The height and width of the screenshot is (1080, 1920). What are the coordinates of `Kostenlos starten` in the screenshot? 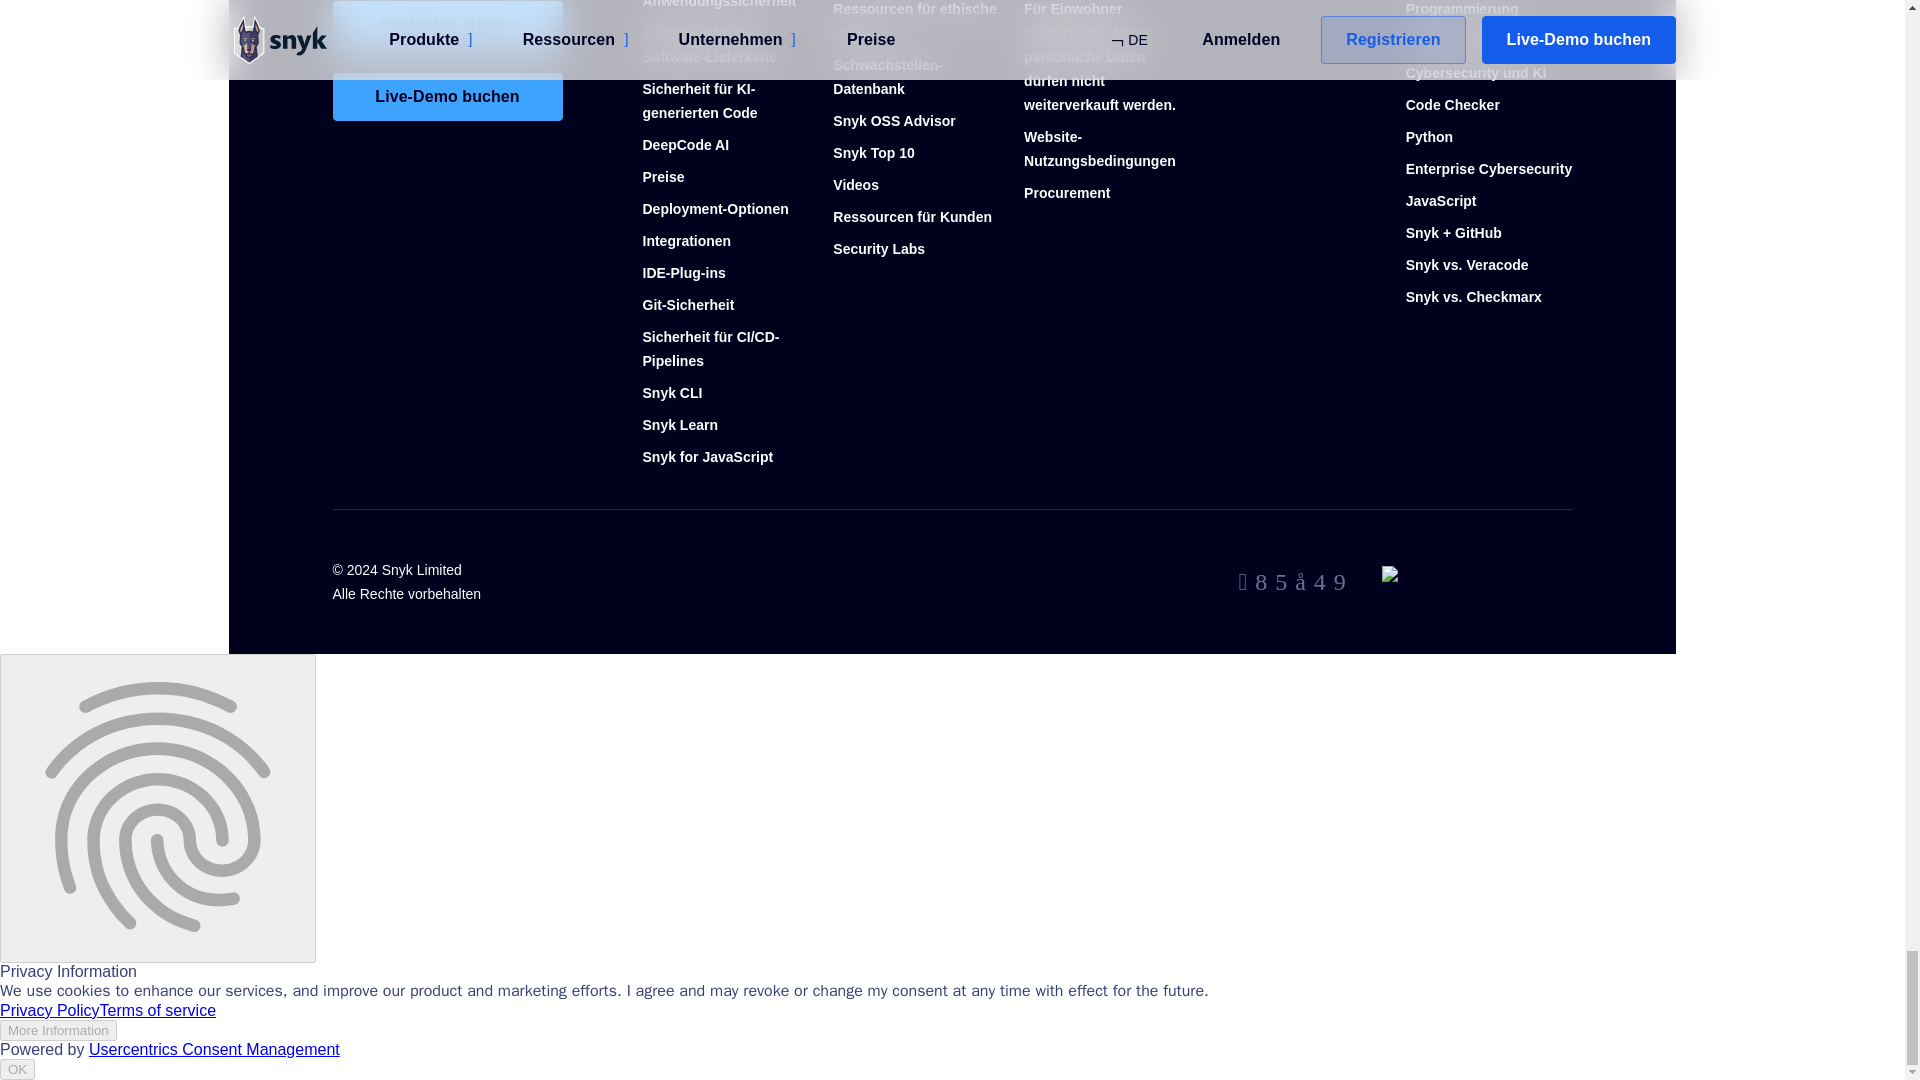 It's located at (447, 24).